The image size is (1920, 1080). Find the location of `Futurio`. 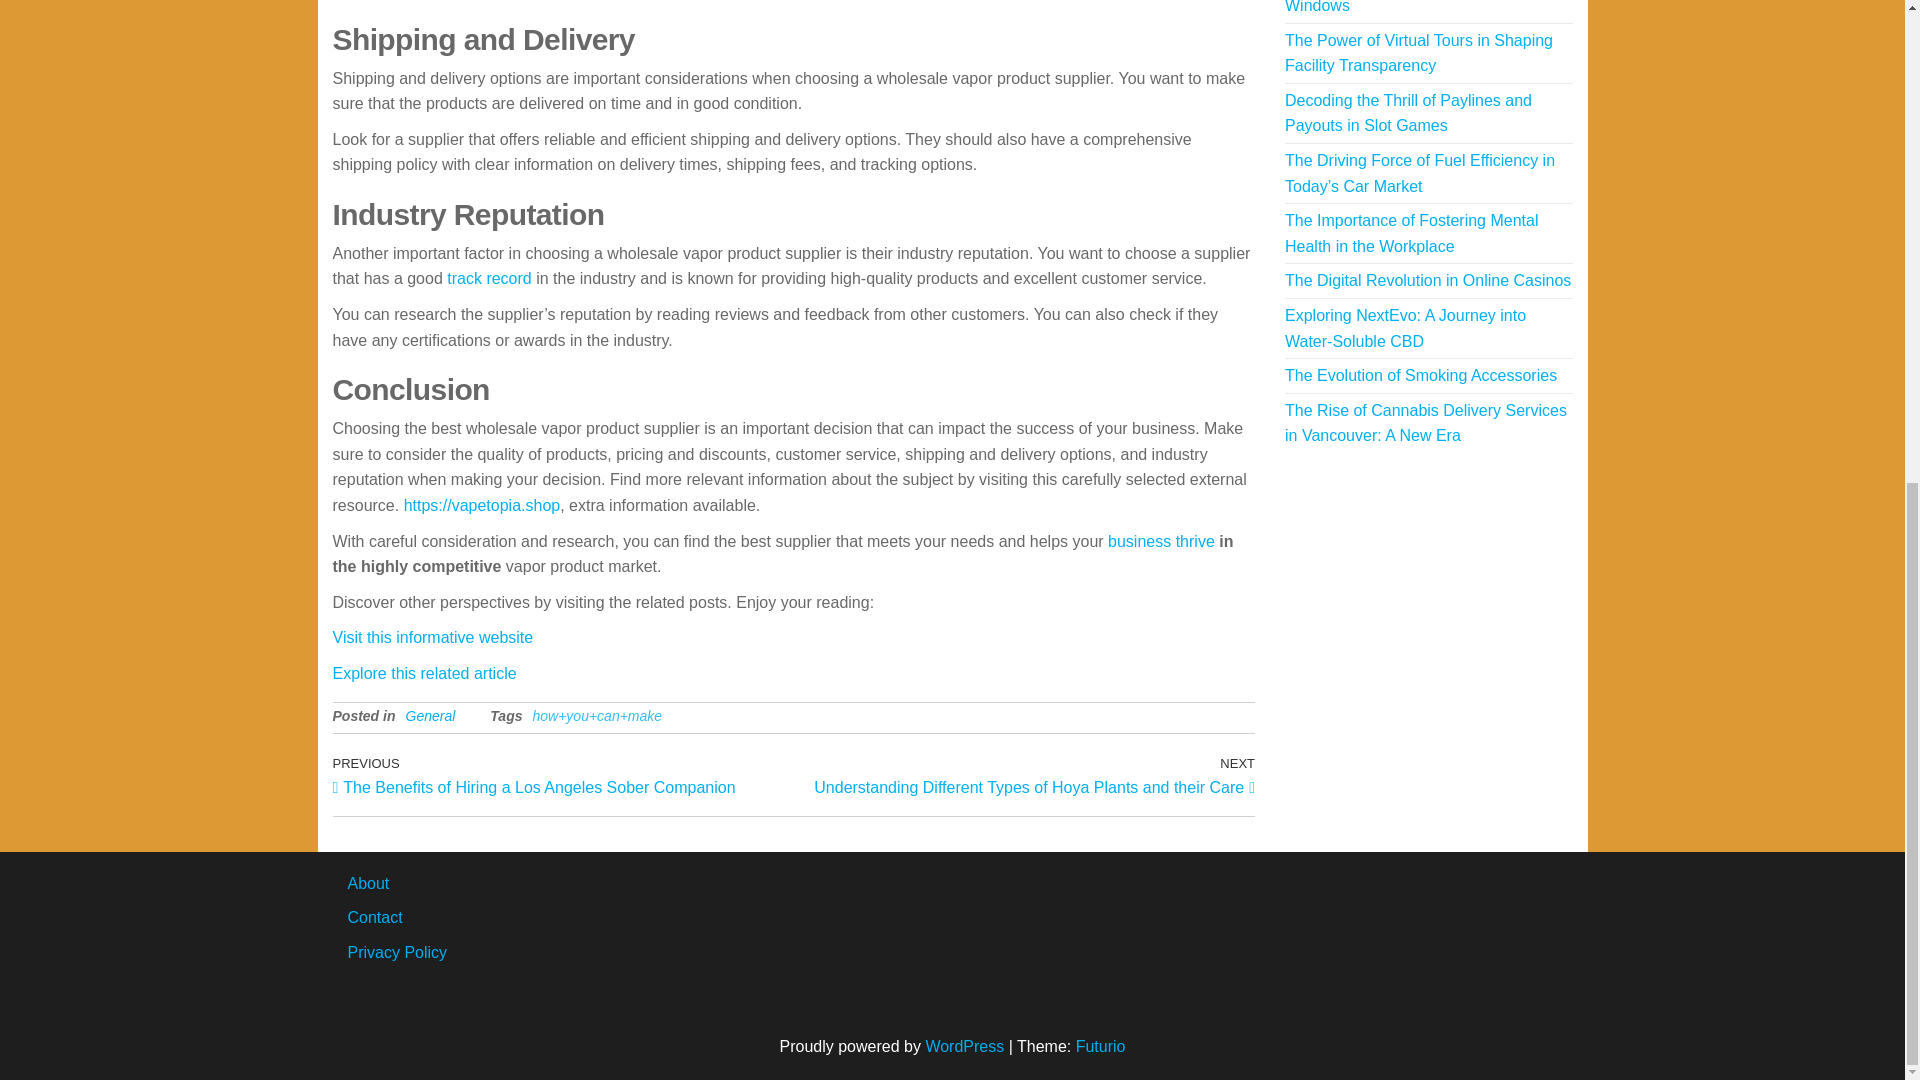

Futurio is located at coordinates (1100, 1046).